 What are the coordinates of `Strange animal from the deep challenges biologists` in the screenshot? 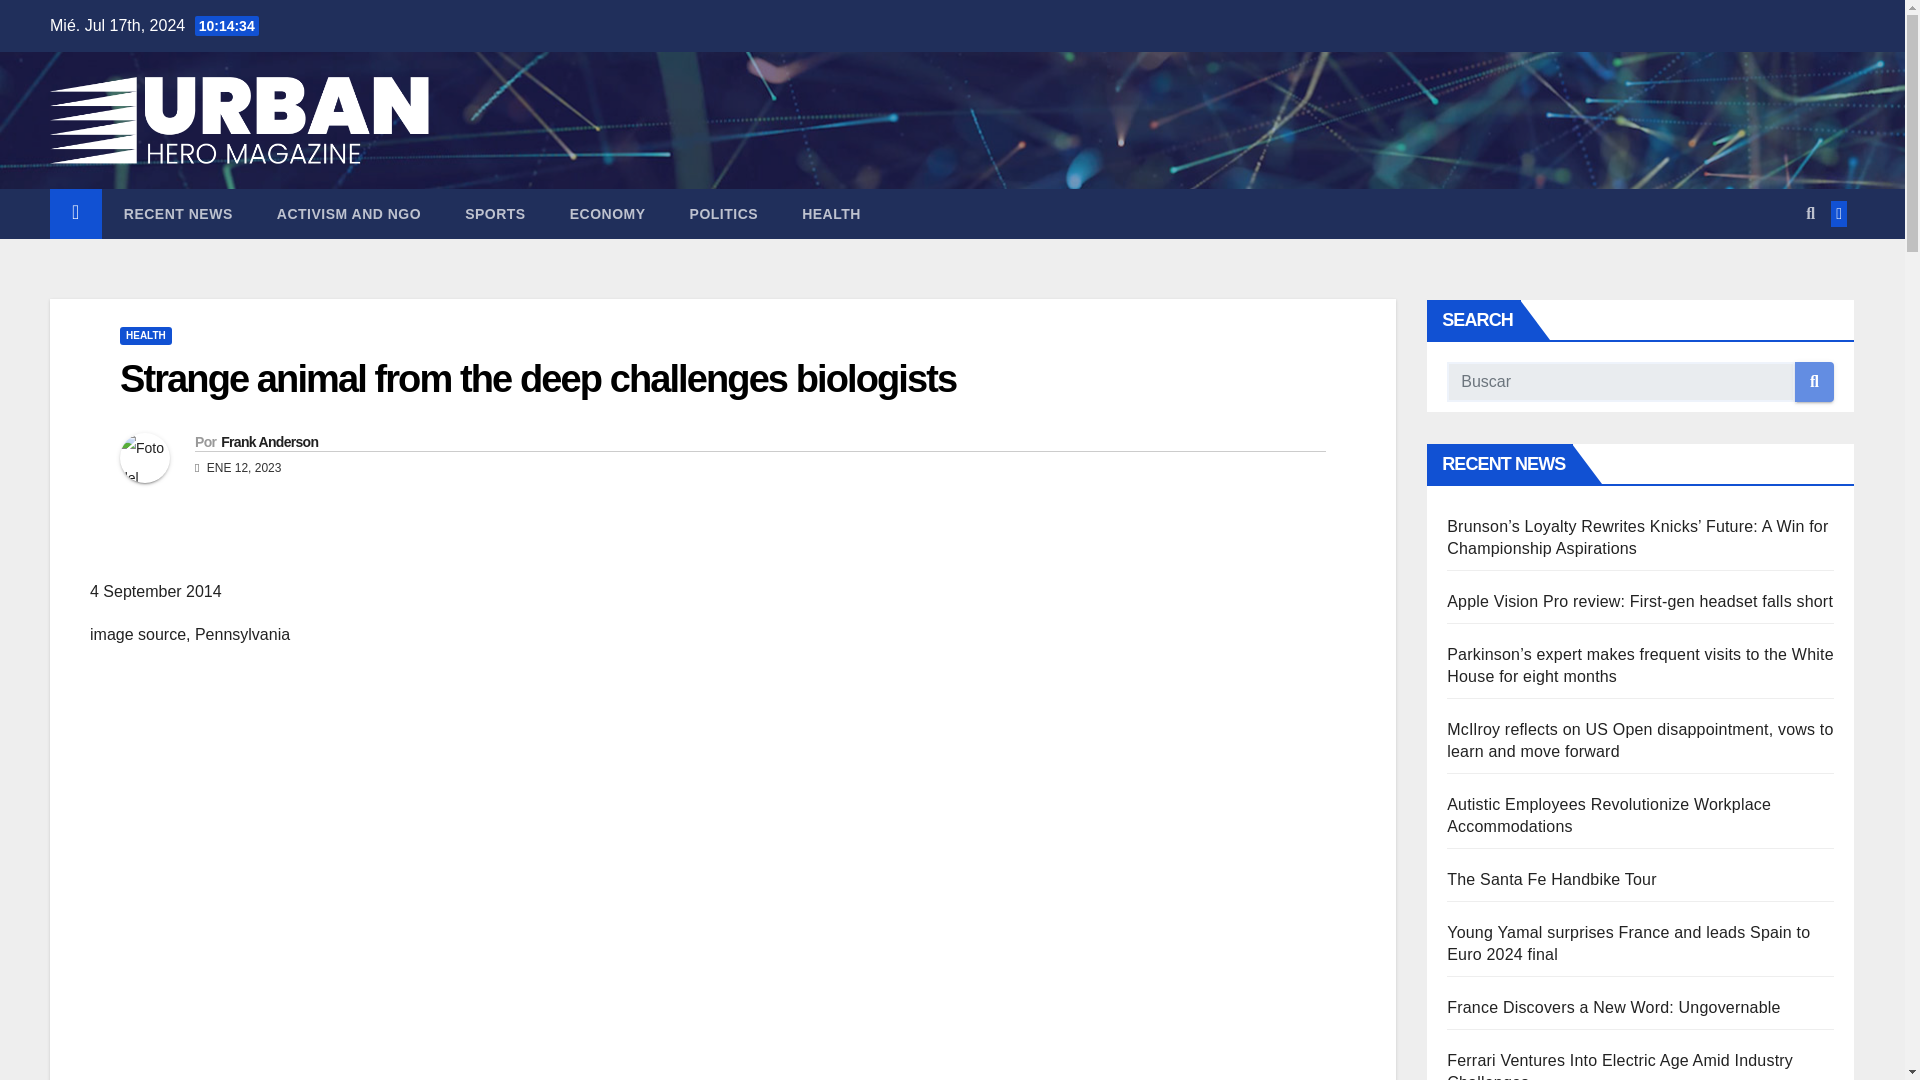 It's located at (538, 378).